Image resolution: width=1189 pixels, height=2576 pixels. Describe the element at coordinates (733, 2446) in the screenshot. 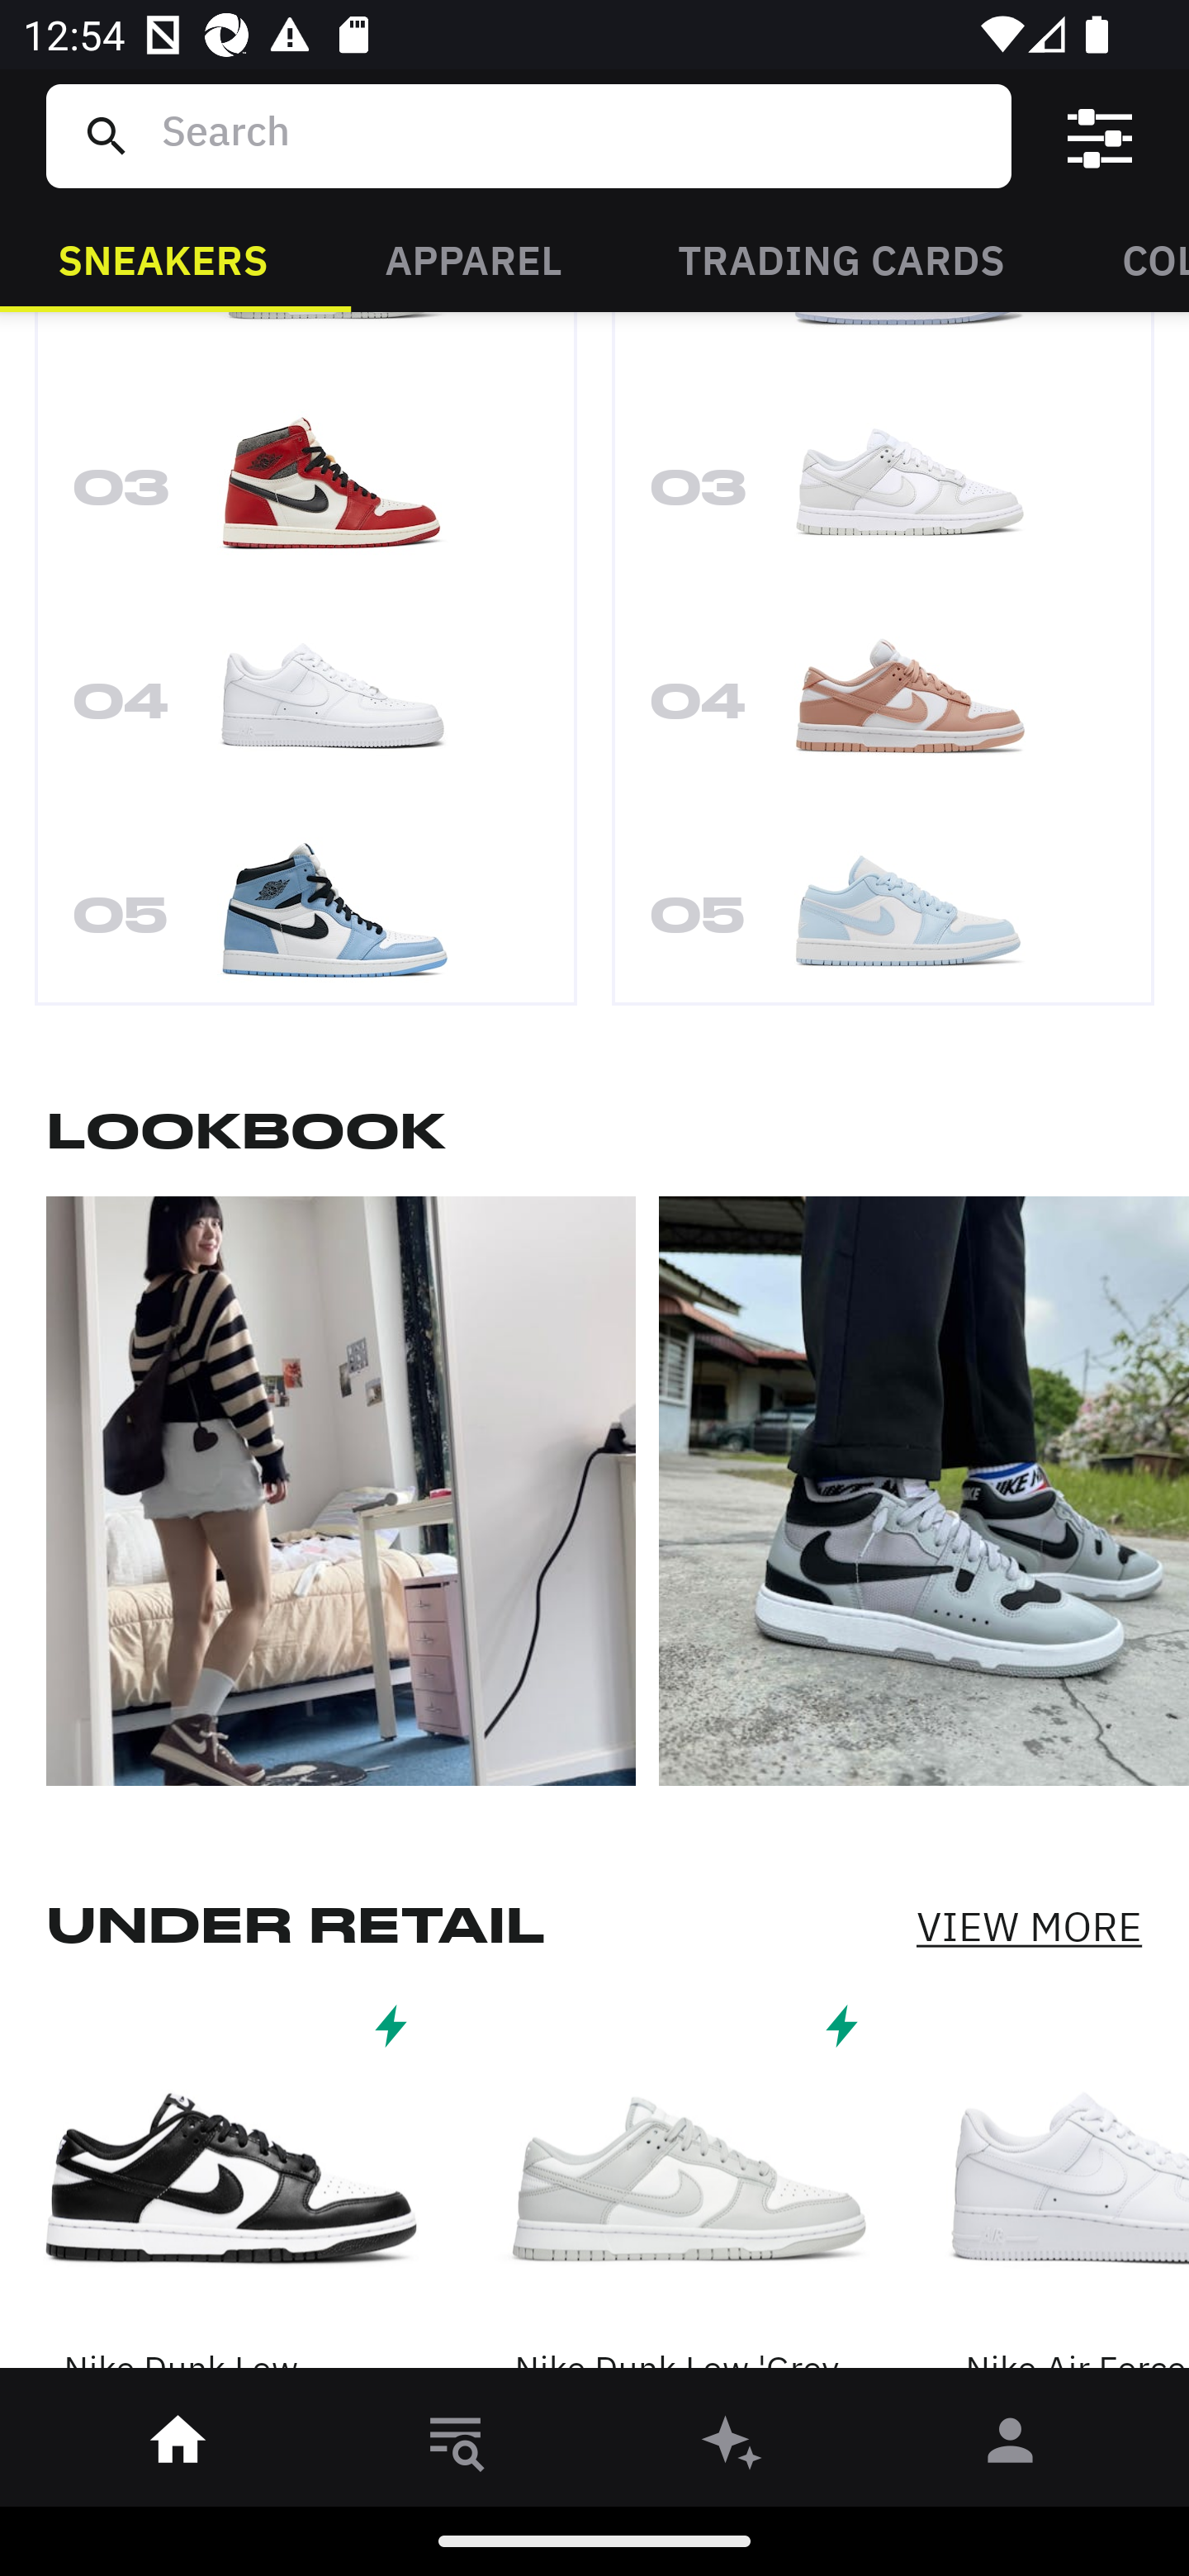

I see `󰫢` at that location.